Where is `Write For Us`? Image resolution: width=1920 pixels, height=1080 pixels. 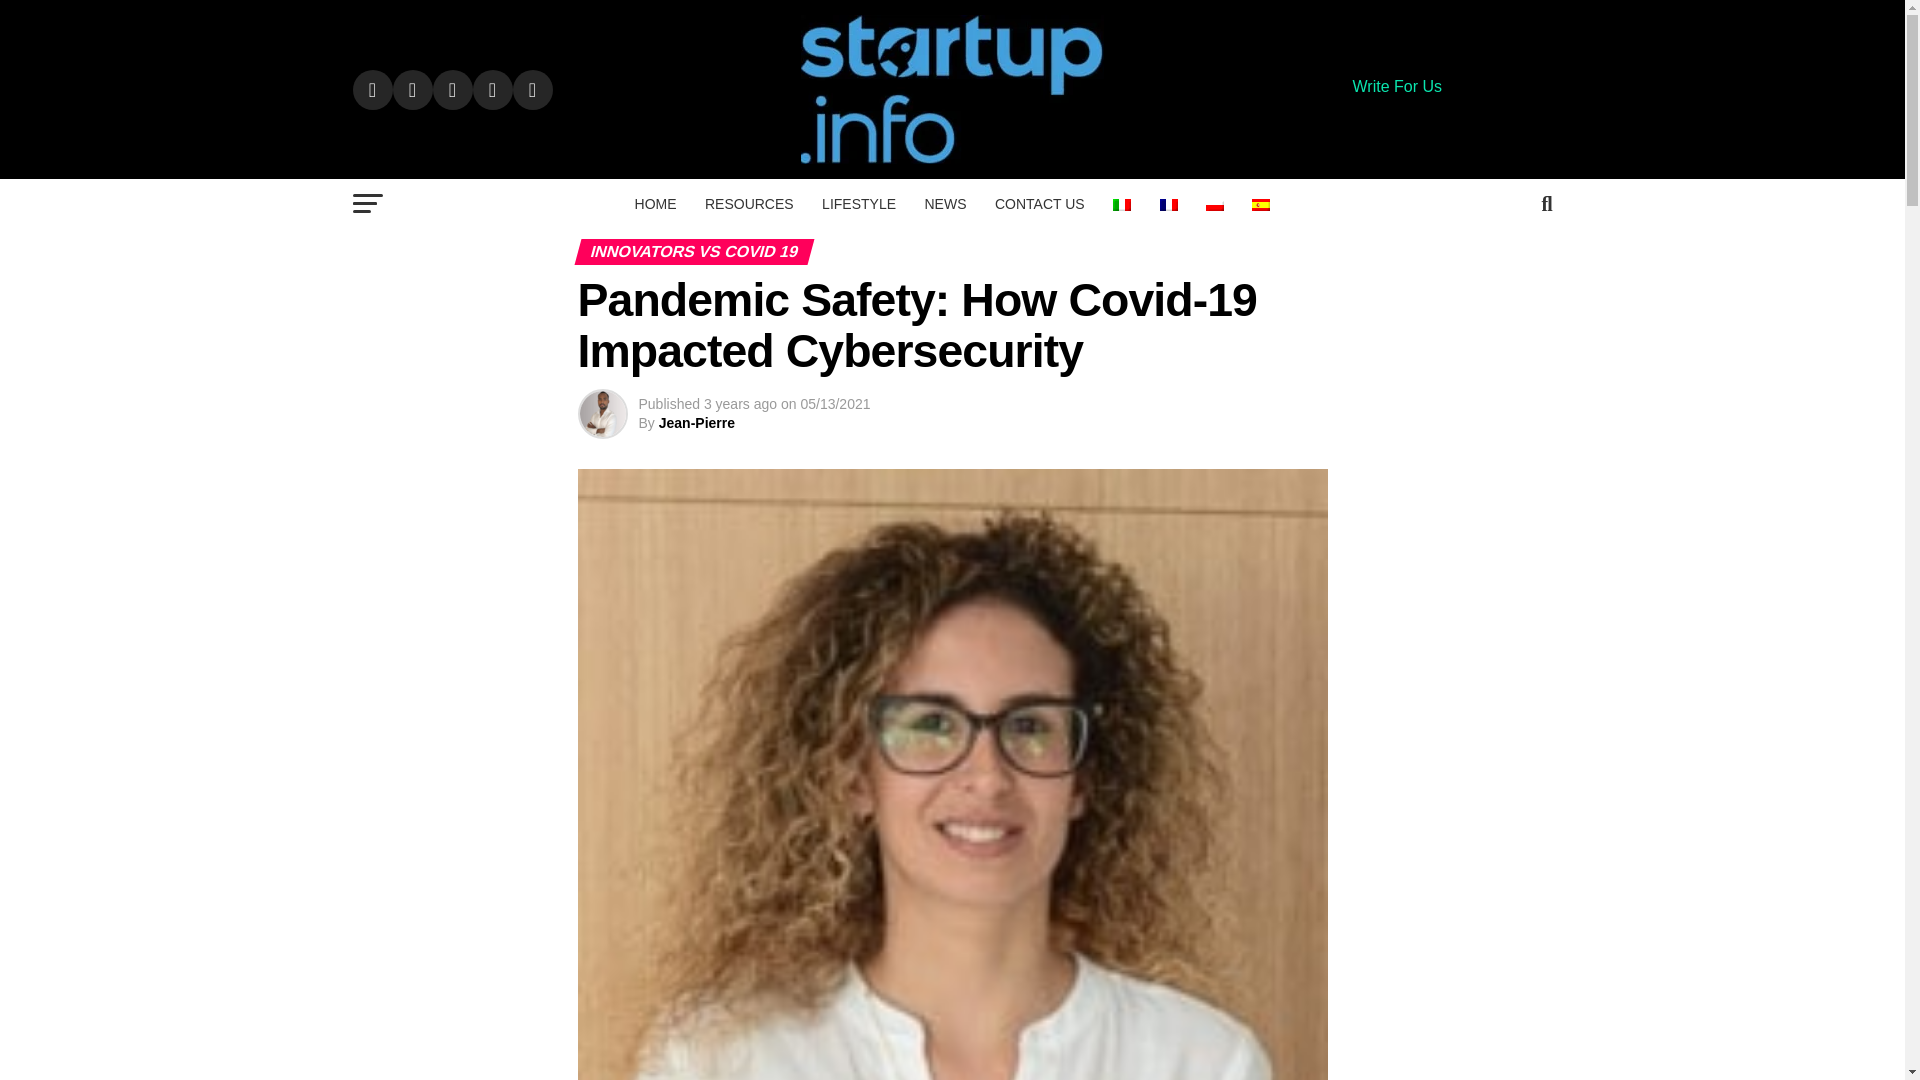 Write For Us is located at coordinates (1396, 86).